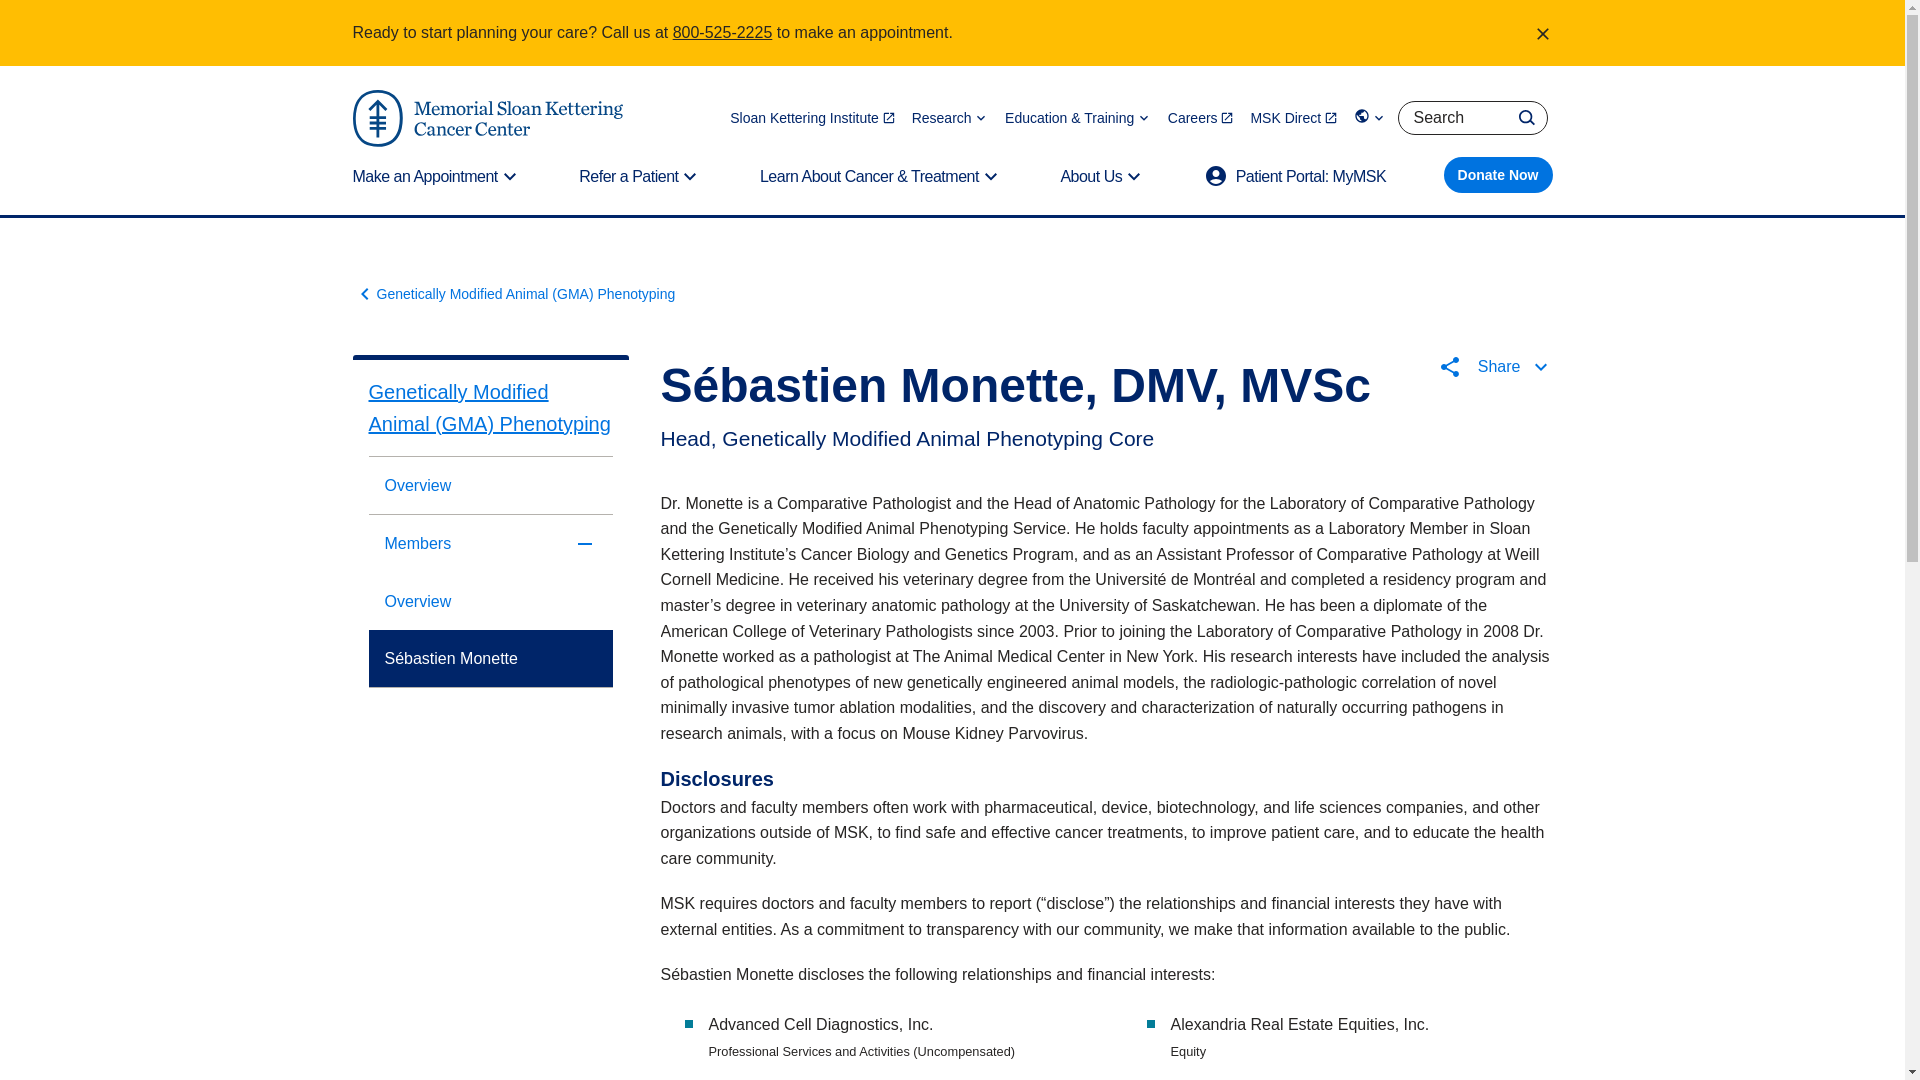 Image resolution: width=1920 pixels, height=1080 pixels. I want to click on Donate Now, so click(1498, 174).